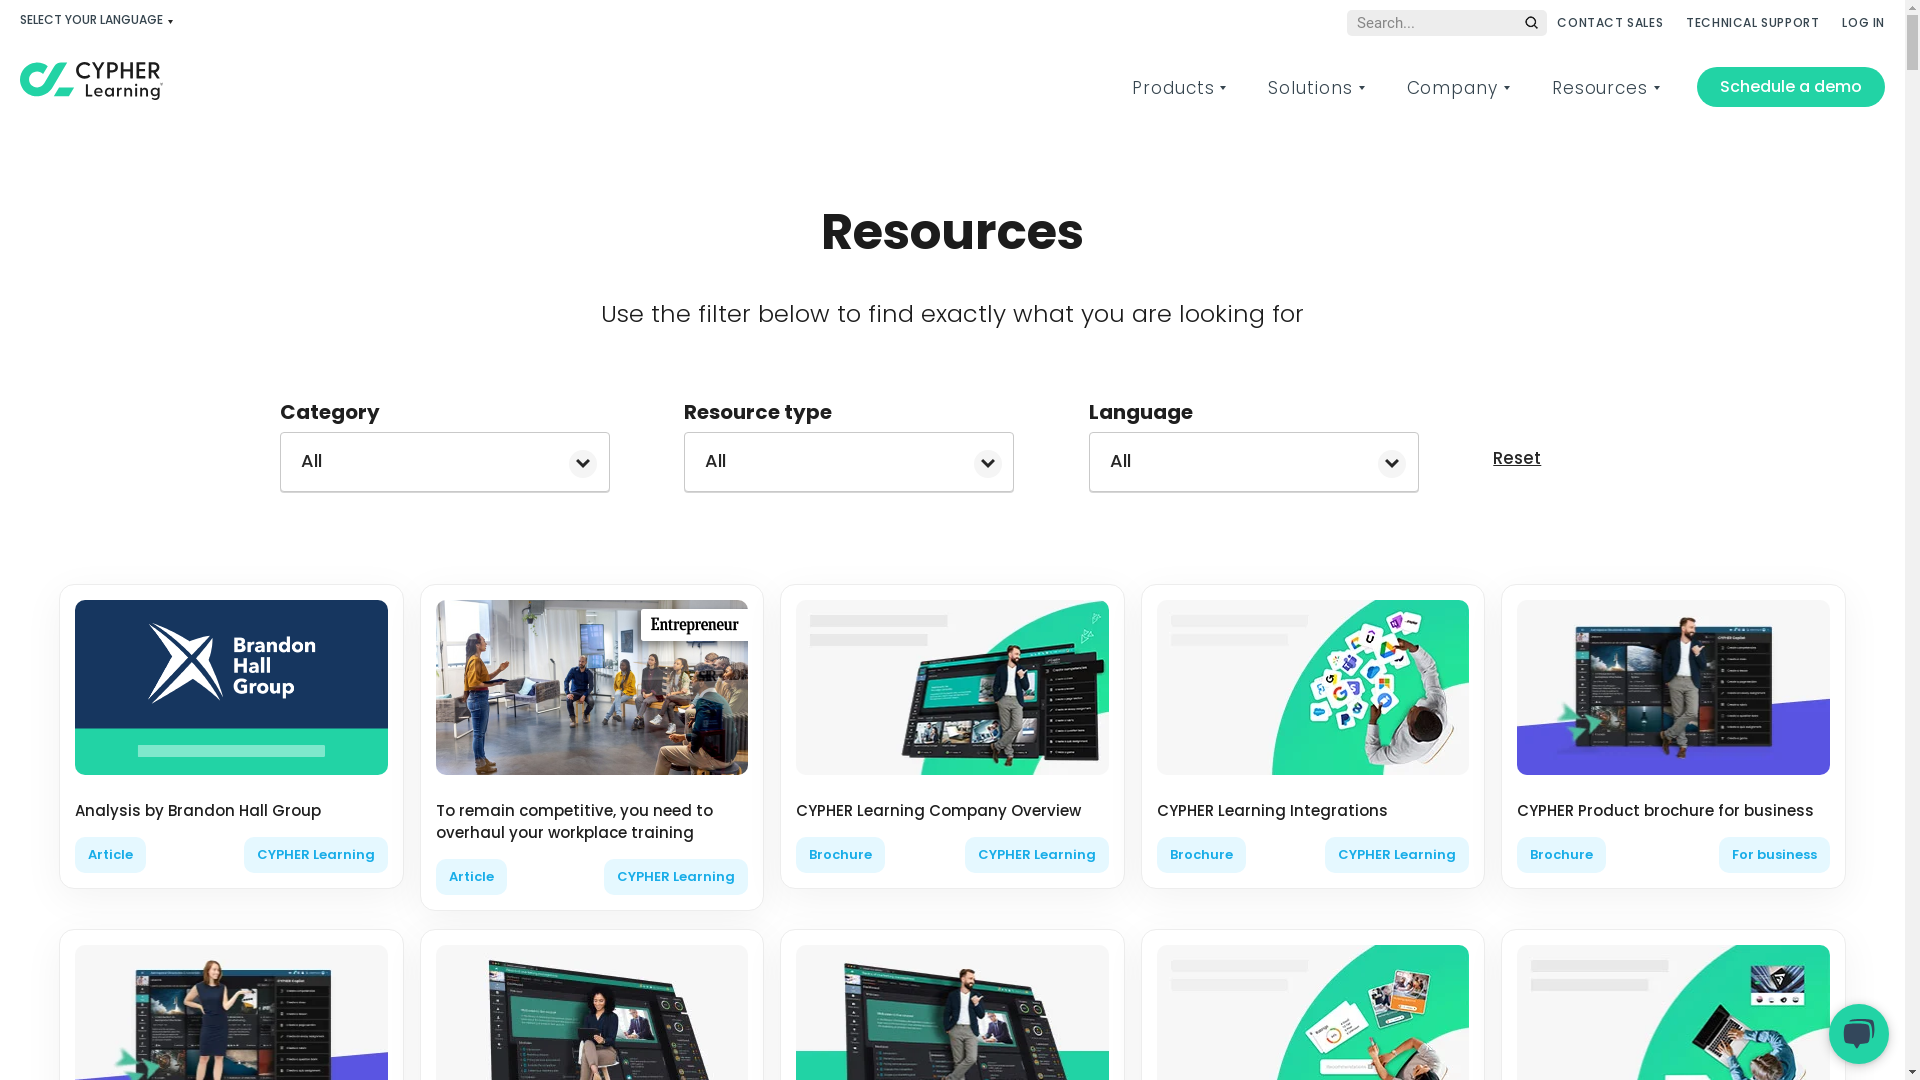 The image size is (1920, 1080). What do you see at coordinates (1600, 88) in the screenshot?
I see `Resources` at bounding box center [1600, 88].